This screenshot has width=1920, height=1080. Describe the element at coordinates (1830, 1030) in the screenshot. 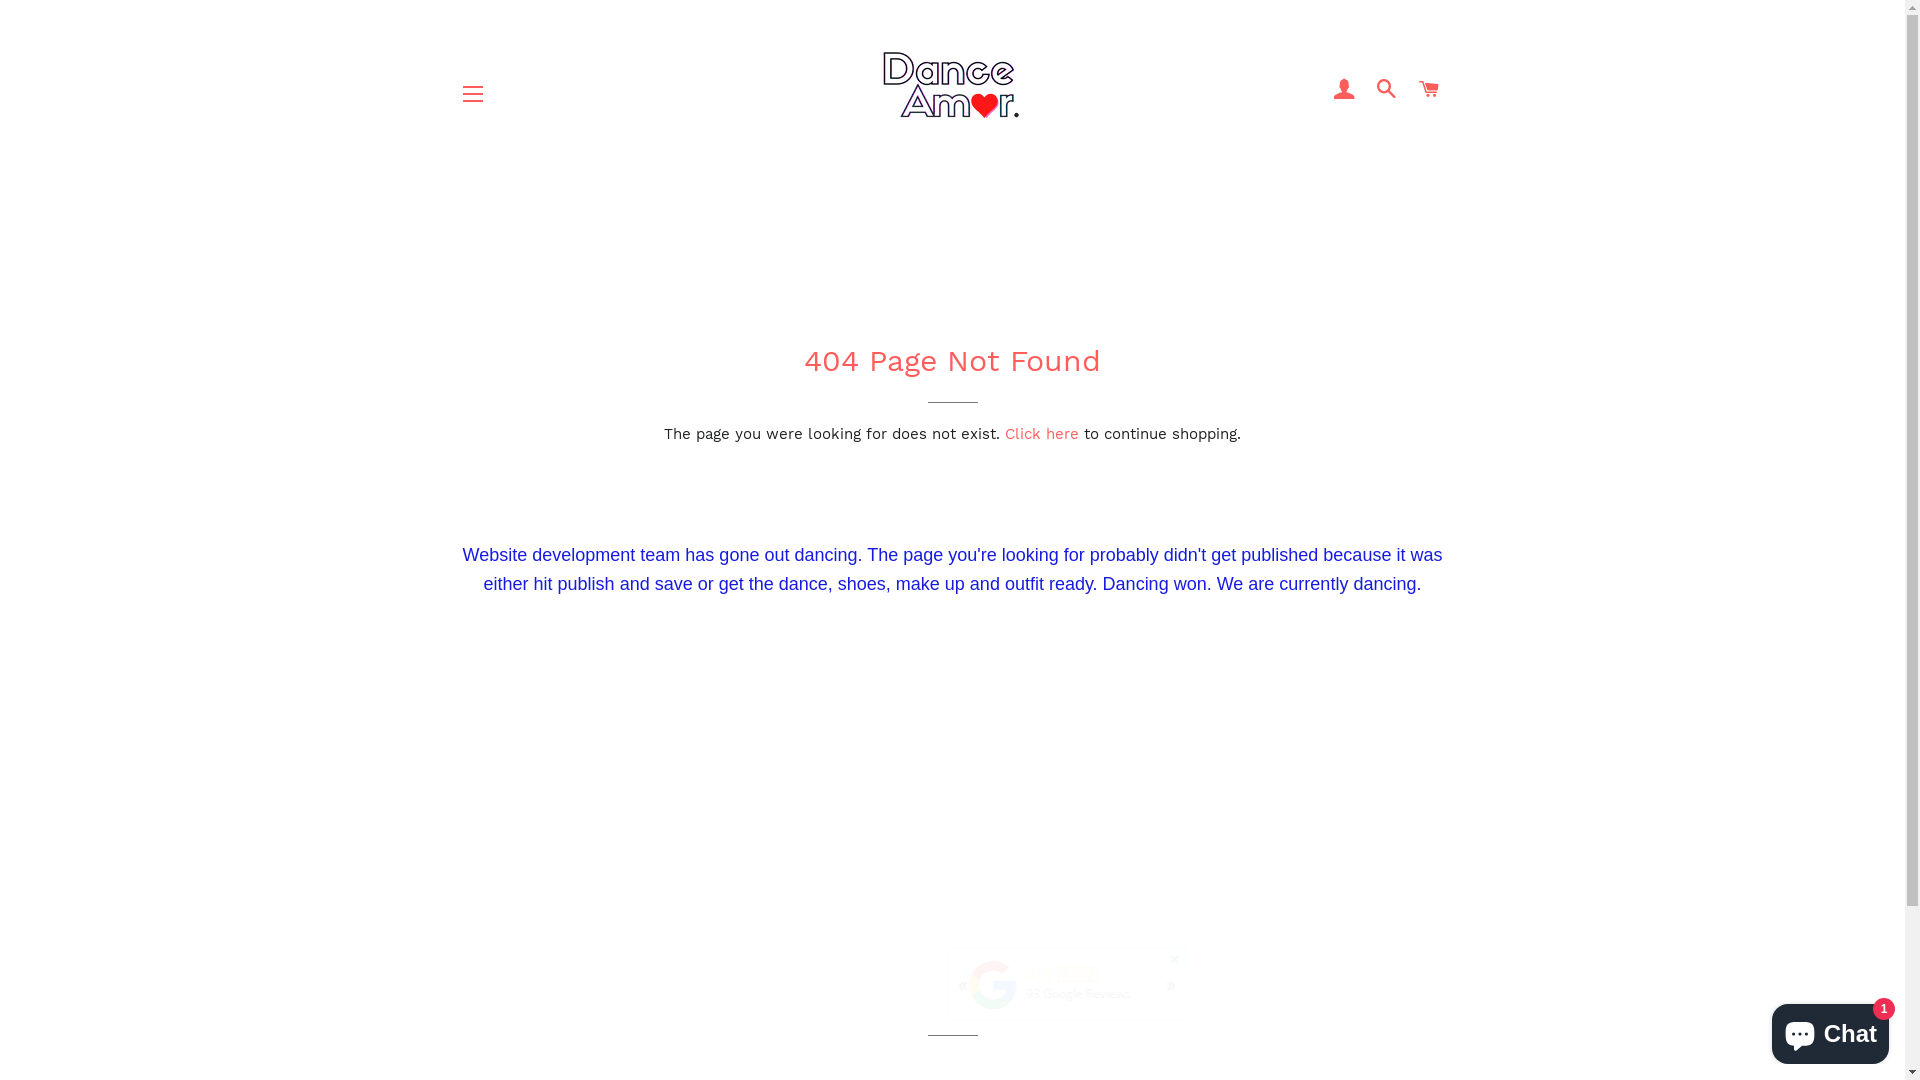

I see `Shopify online store chat` at that location.